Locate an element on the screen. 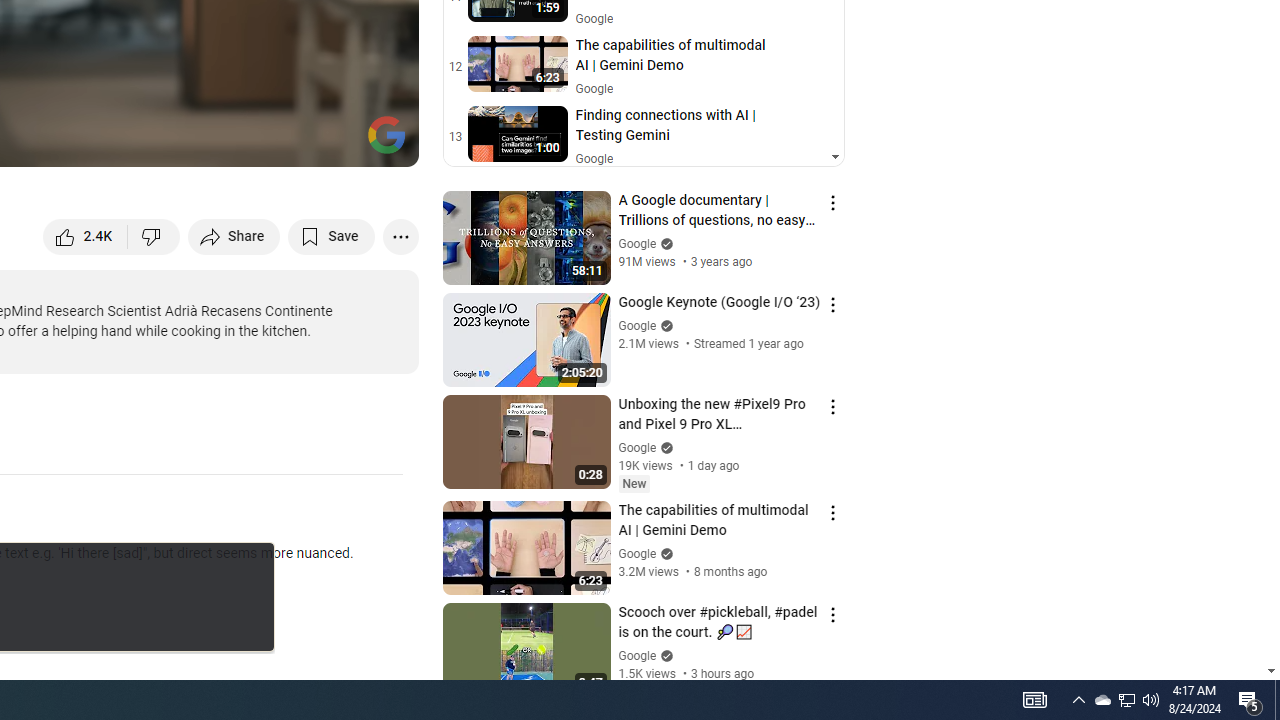  New is located at coordinates (634, 484).